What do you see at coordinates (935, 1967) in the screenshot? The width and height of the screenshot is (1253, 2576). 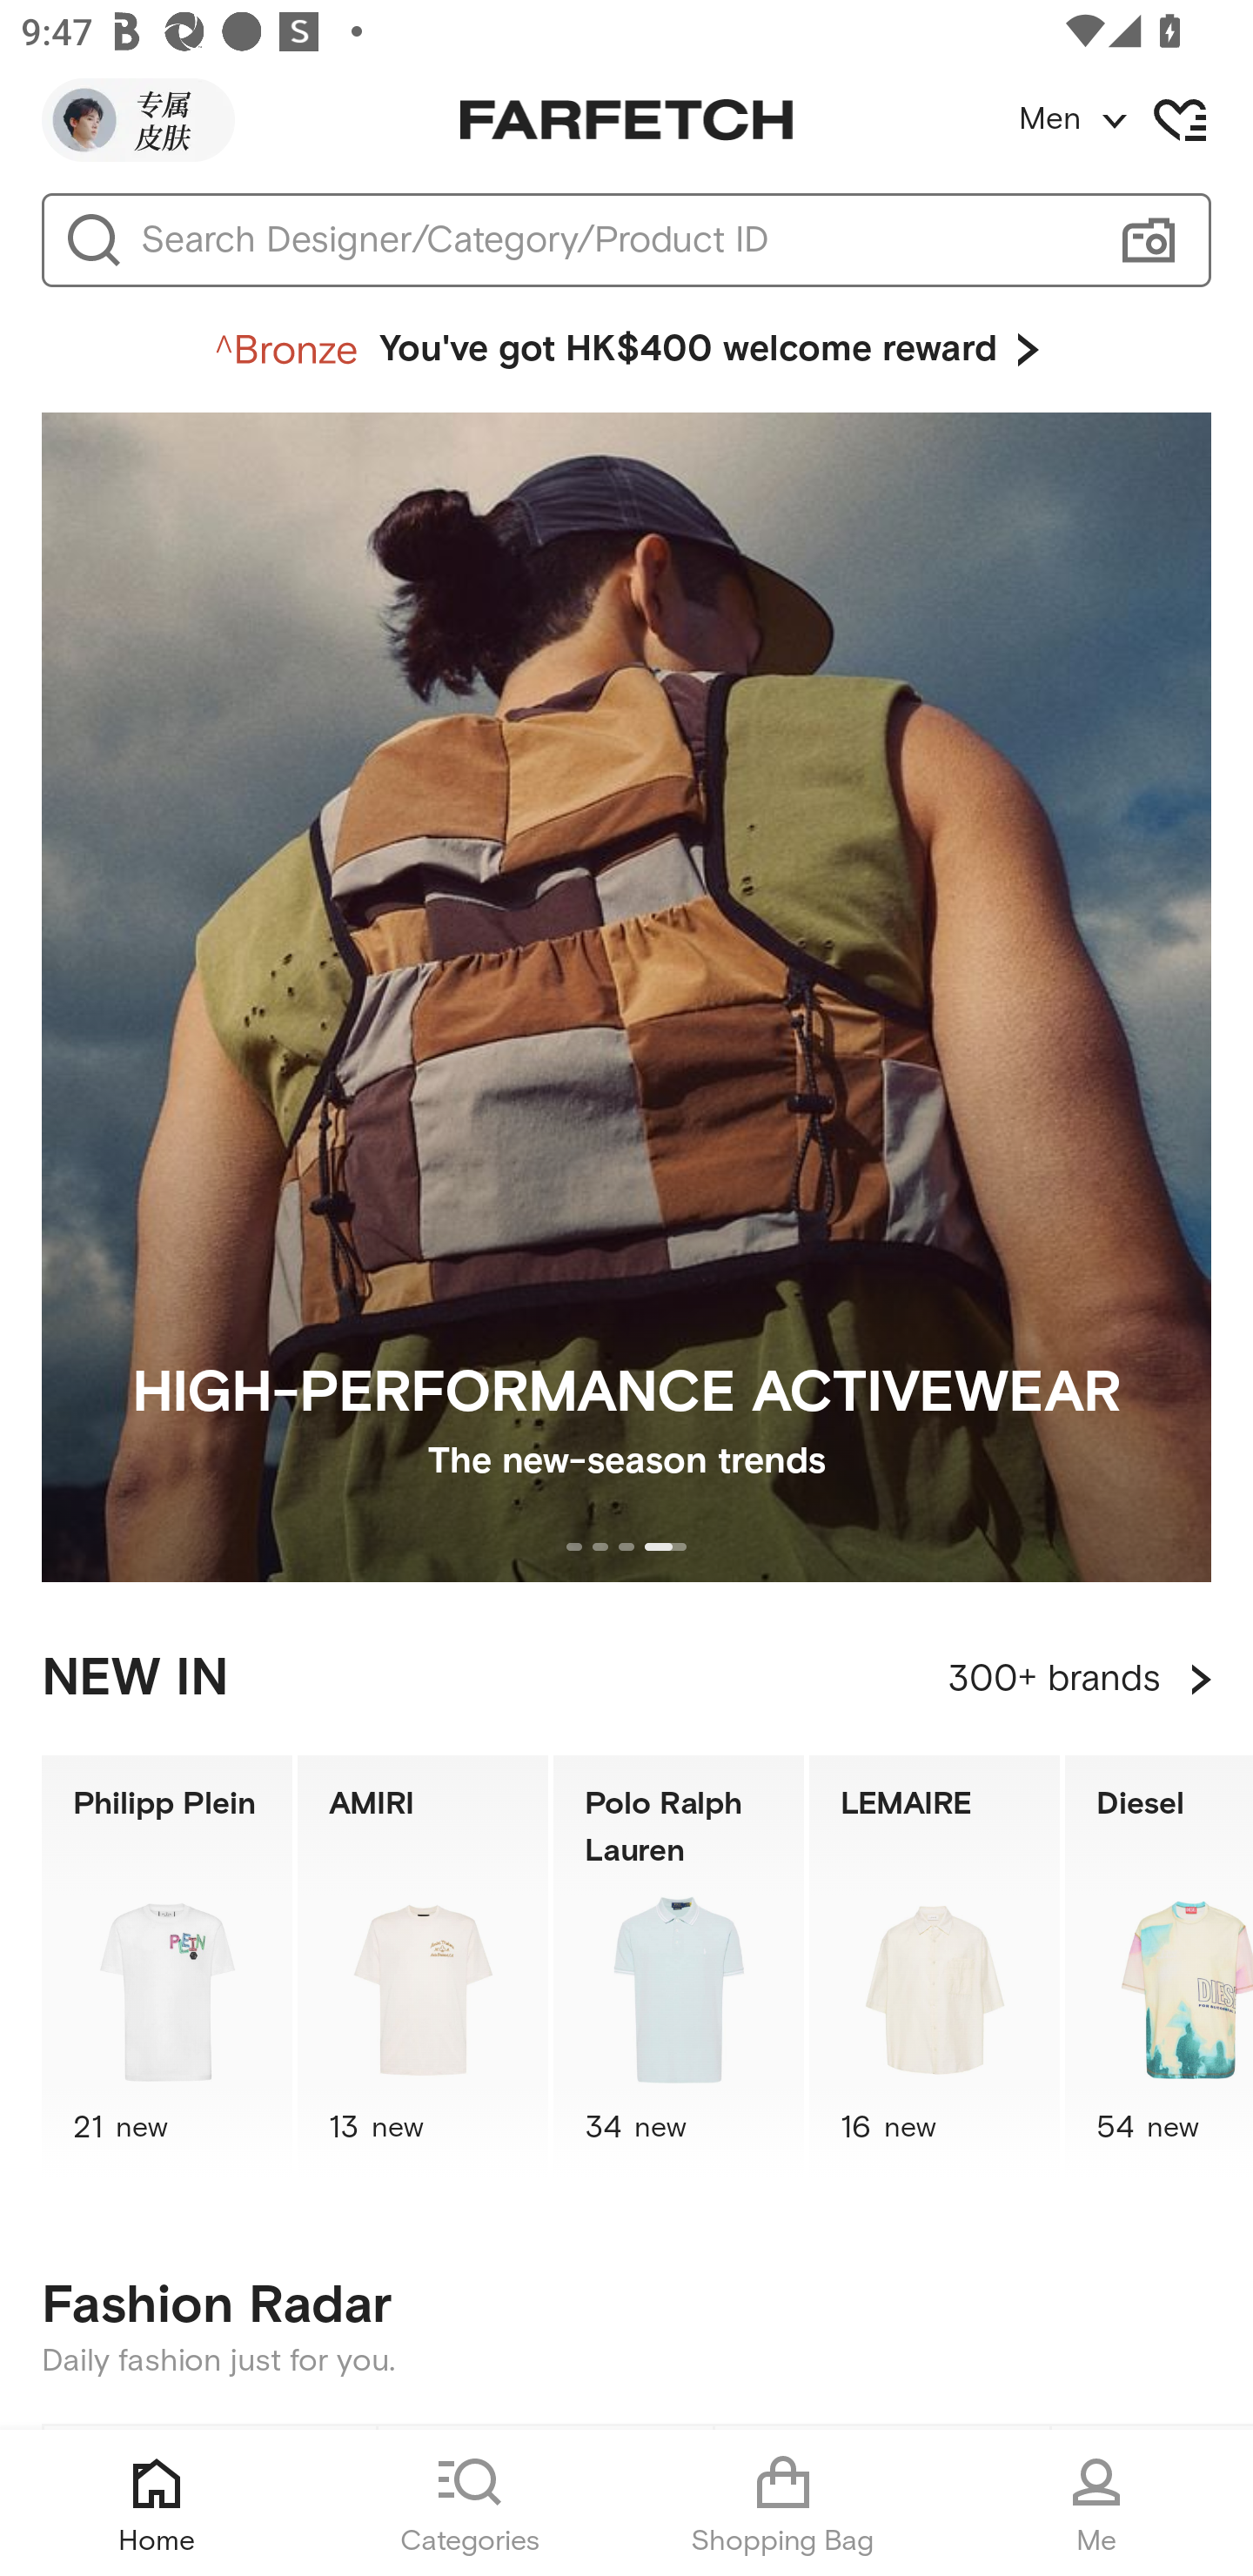 I see `LEMAIRE 16  new` at bounding box center [935, 1967].